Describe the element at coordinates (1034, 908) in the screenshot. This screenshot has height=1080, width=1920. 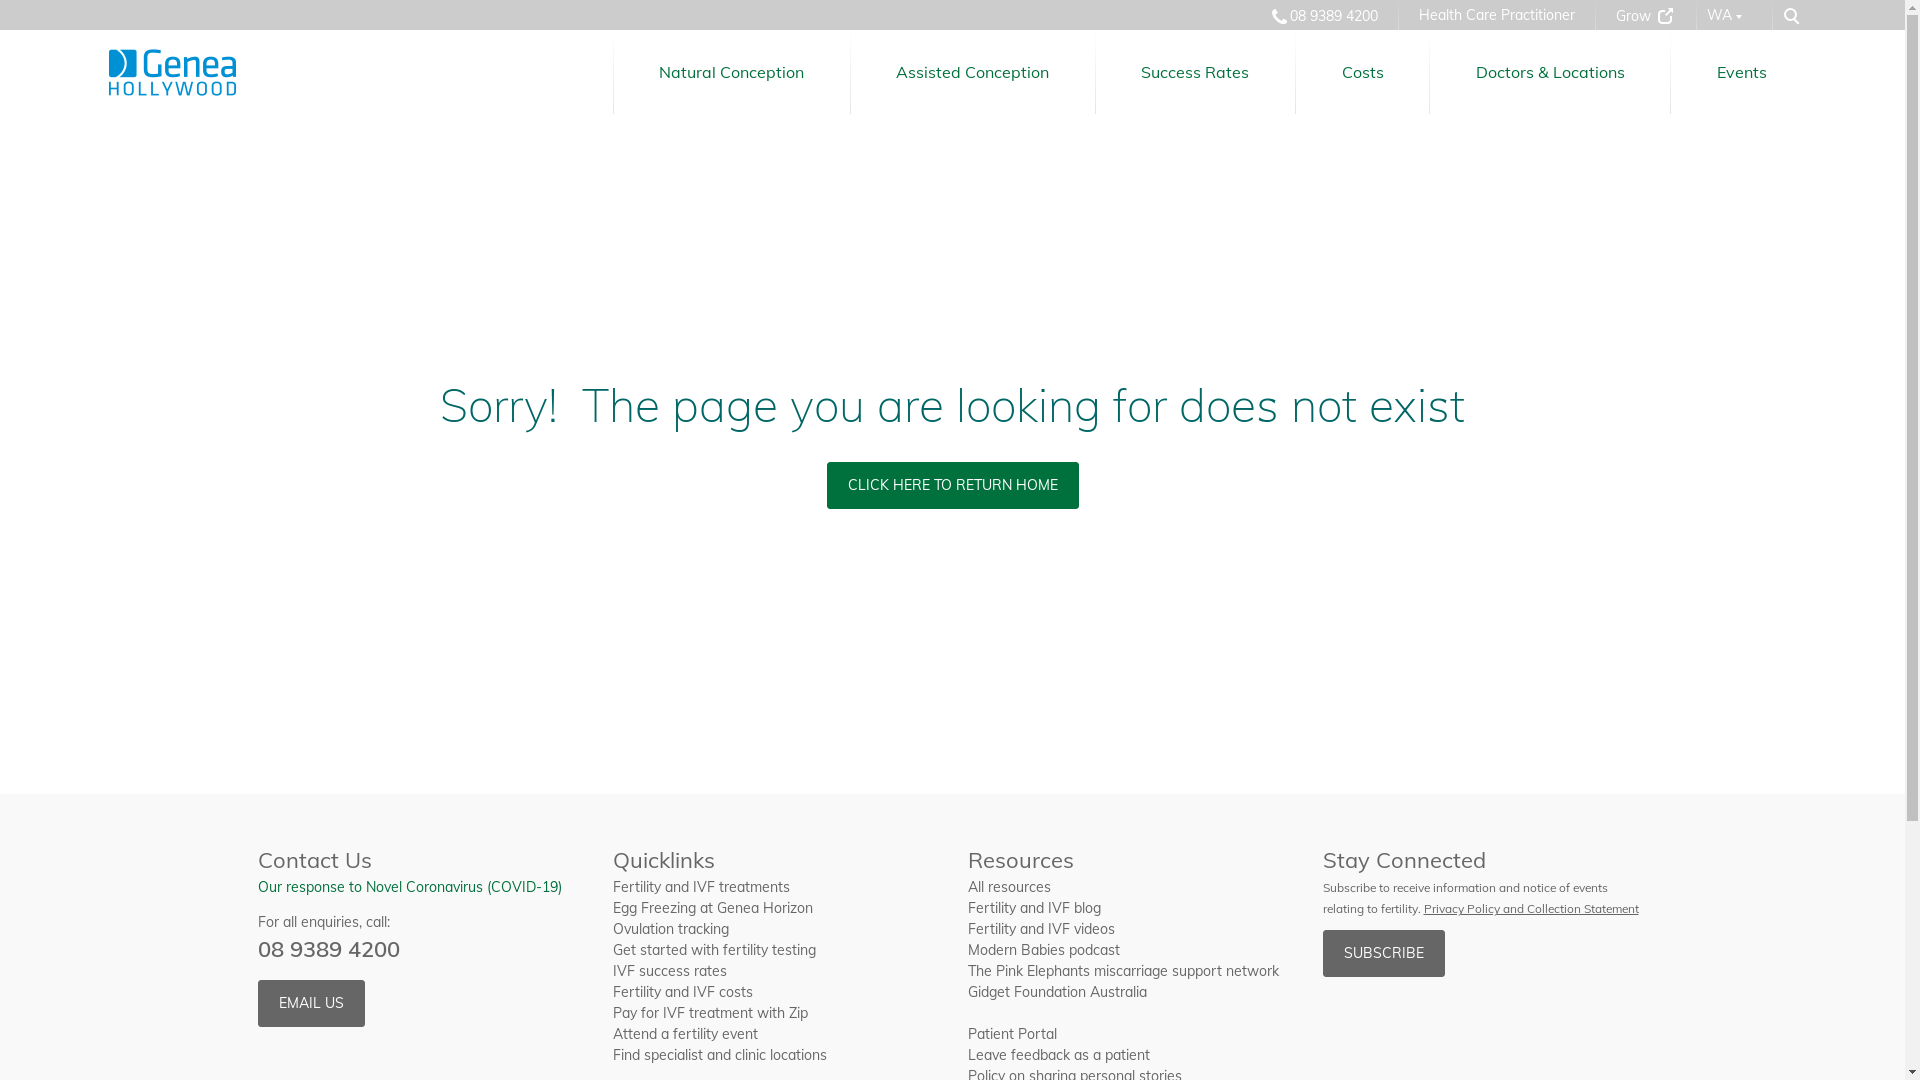
I see `Fertility and IVF blog` at that location.